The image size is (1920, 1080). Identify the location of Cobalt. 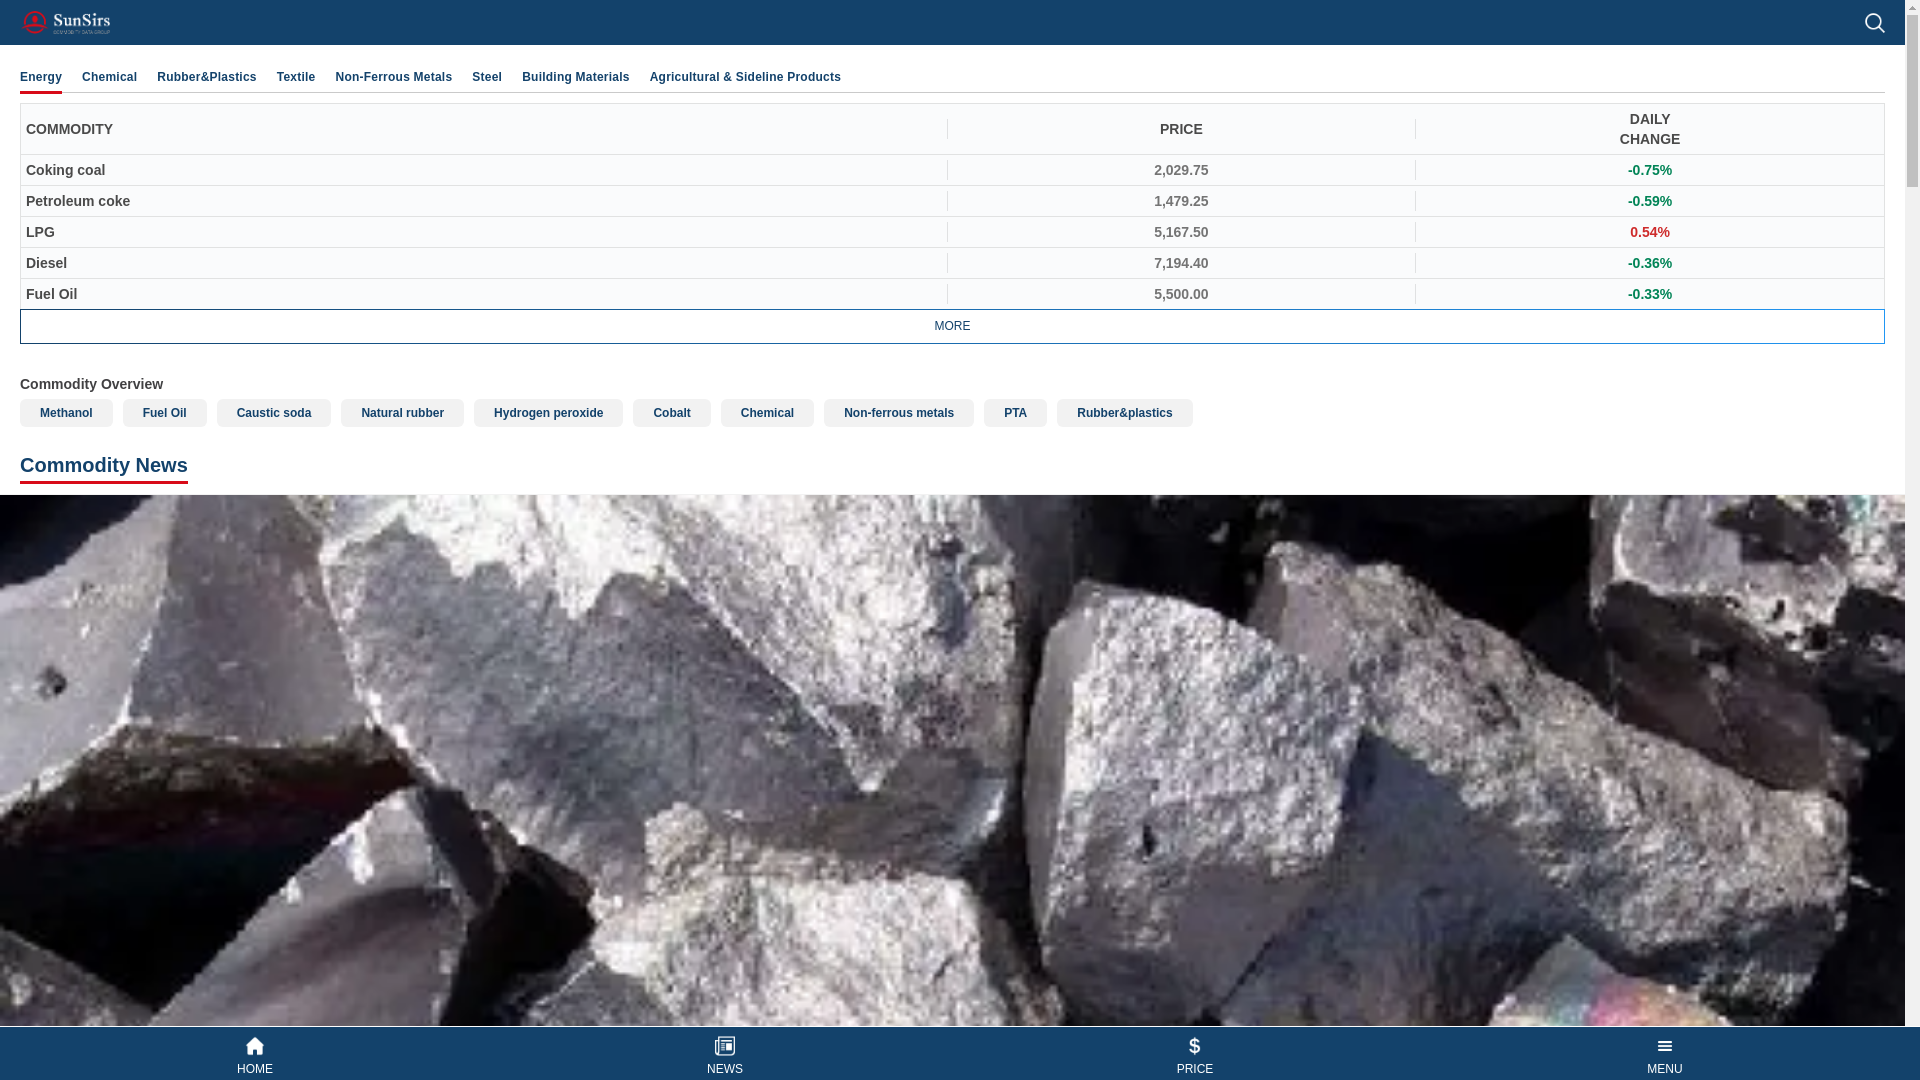
(672, 412).